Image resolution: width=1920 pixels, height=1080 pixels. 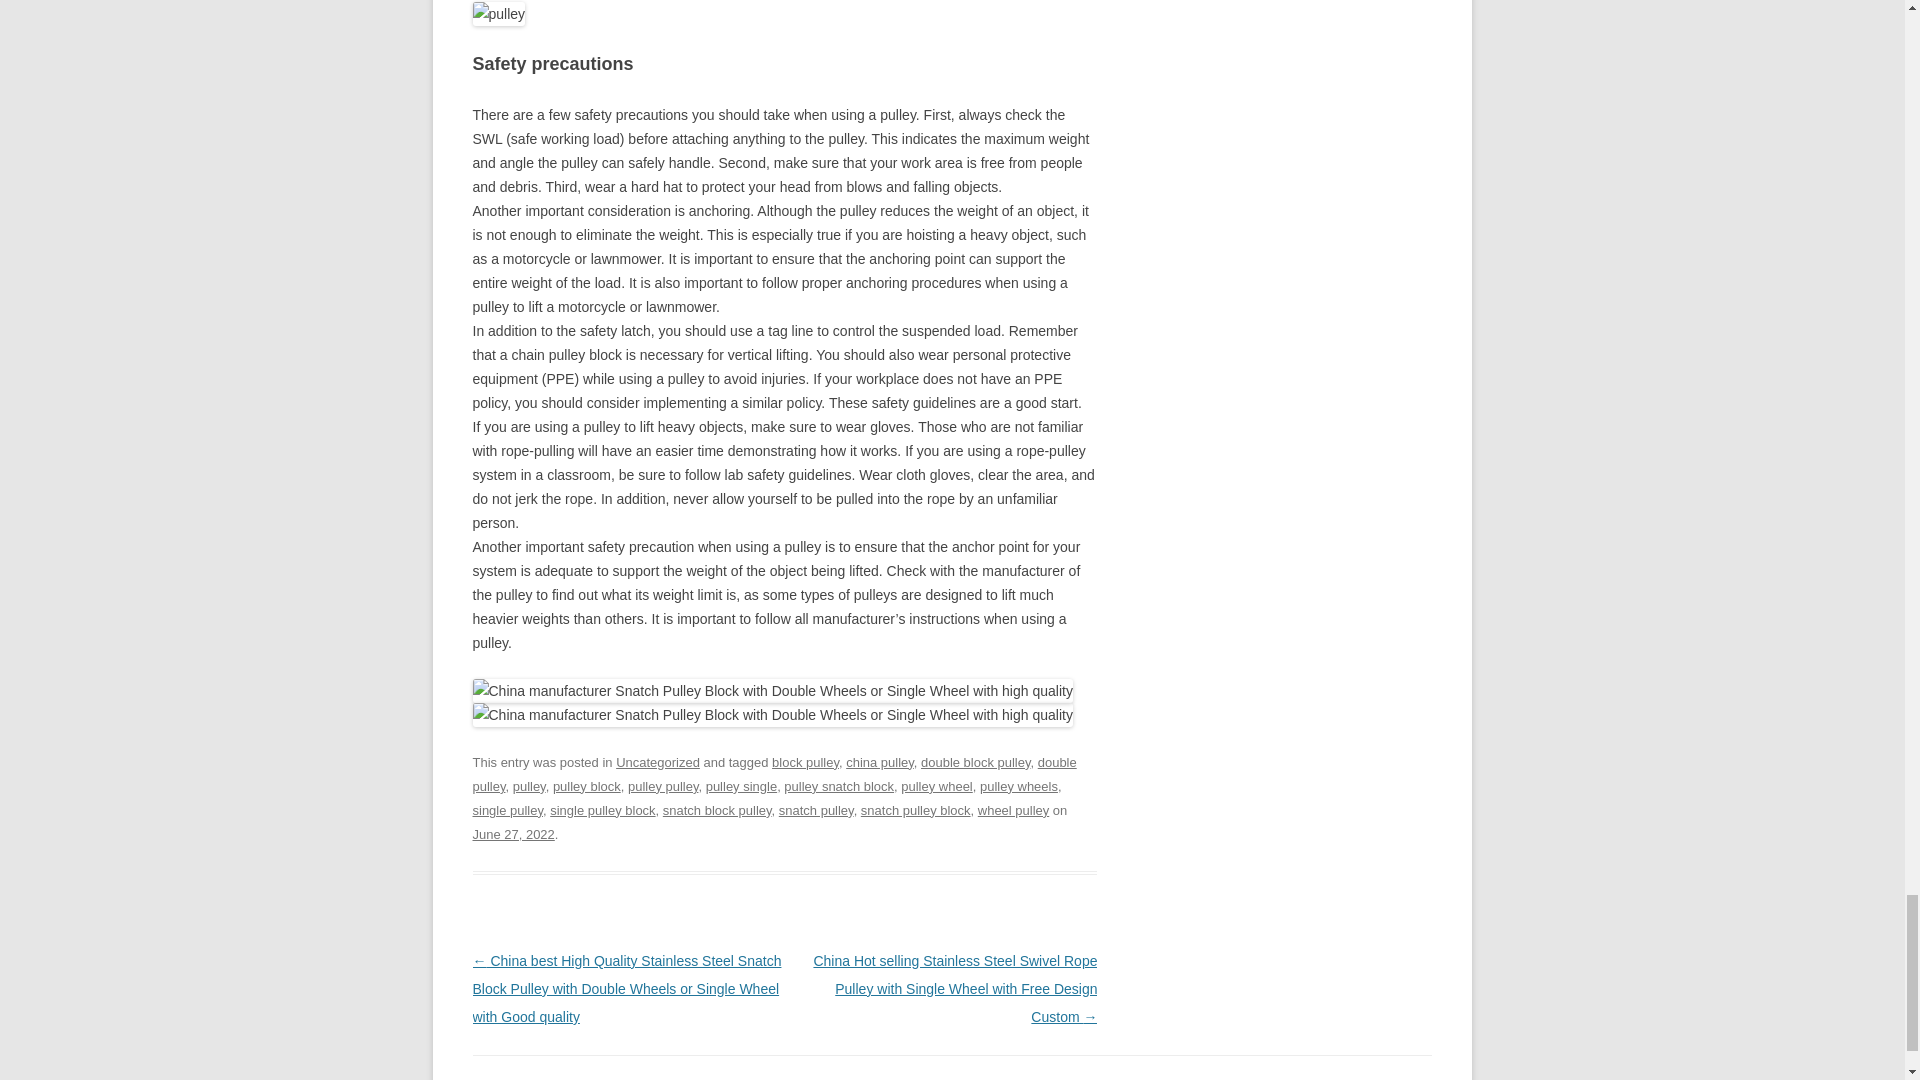 I want to click on double block pulley, so click(x=975, y=762).